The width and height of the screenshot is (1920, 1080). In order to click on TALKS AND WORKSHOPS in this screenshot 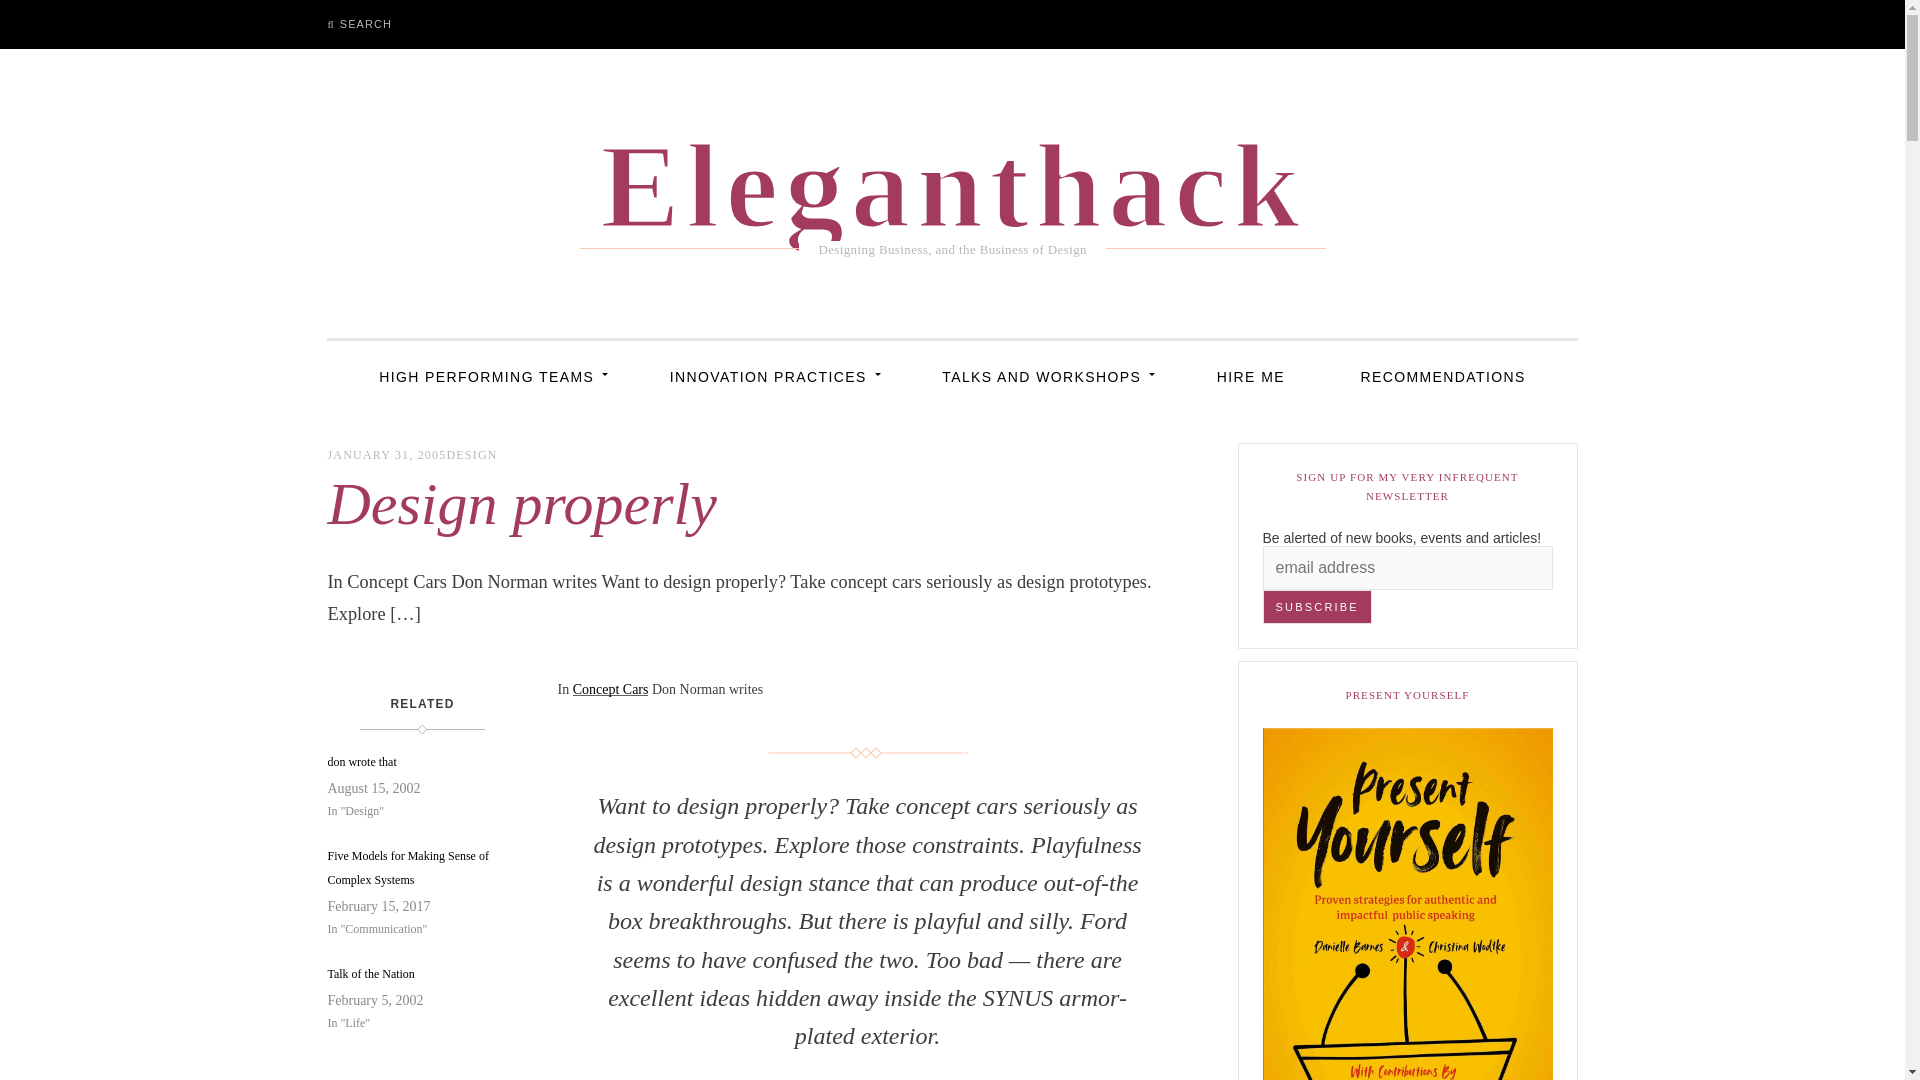, I will do `click(1041, 376)`.